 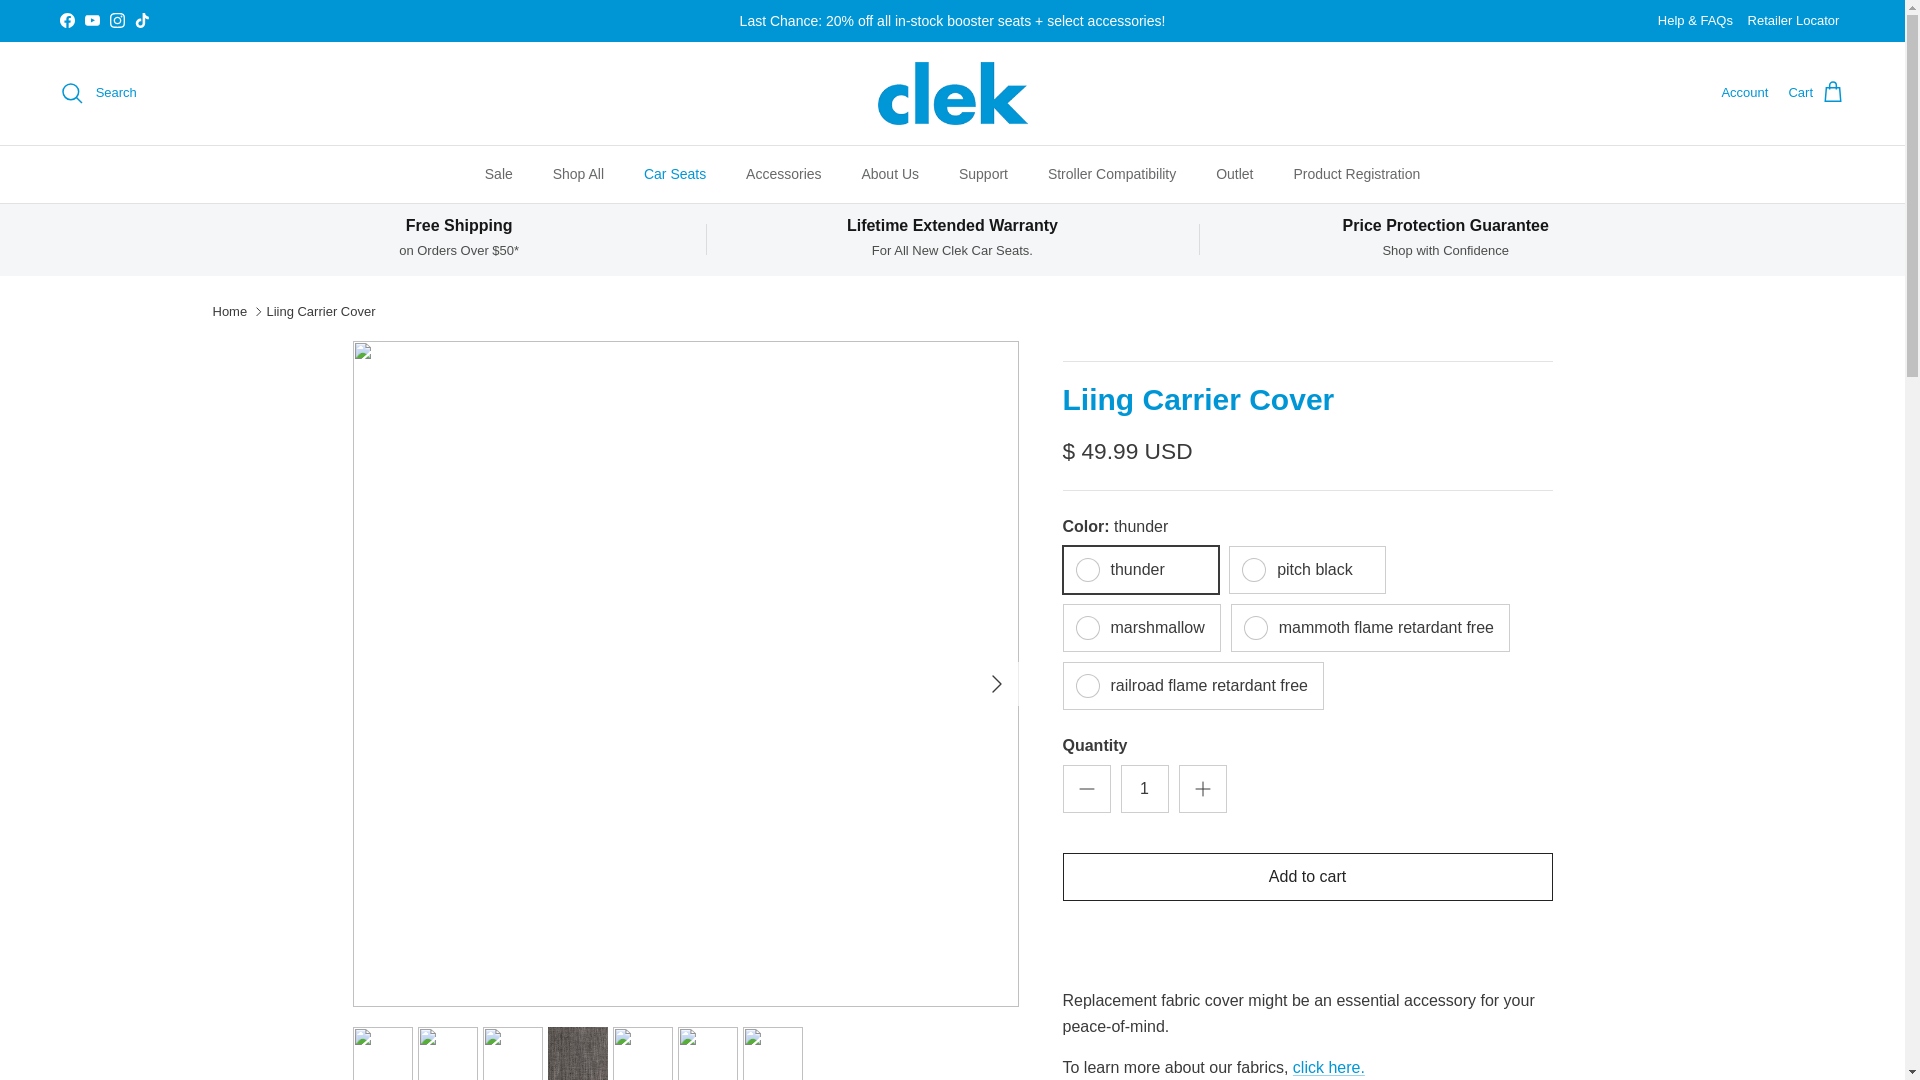 I want to click on Shop All, so click(x=578, y=174).